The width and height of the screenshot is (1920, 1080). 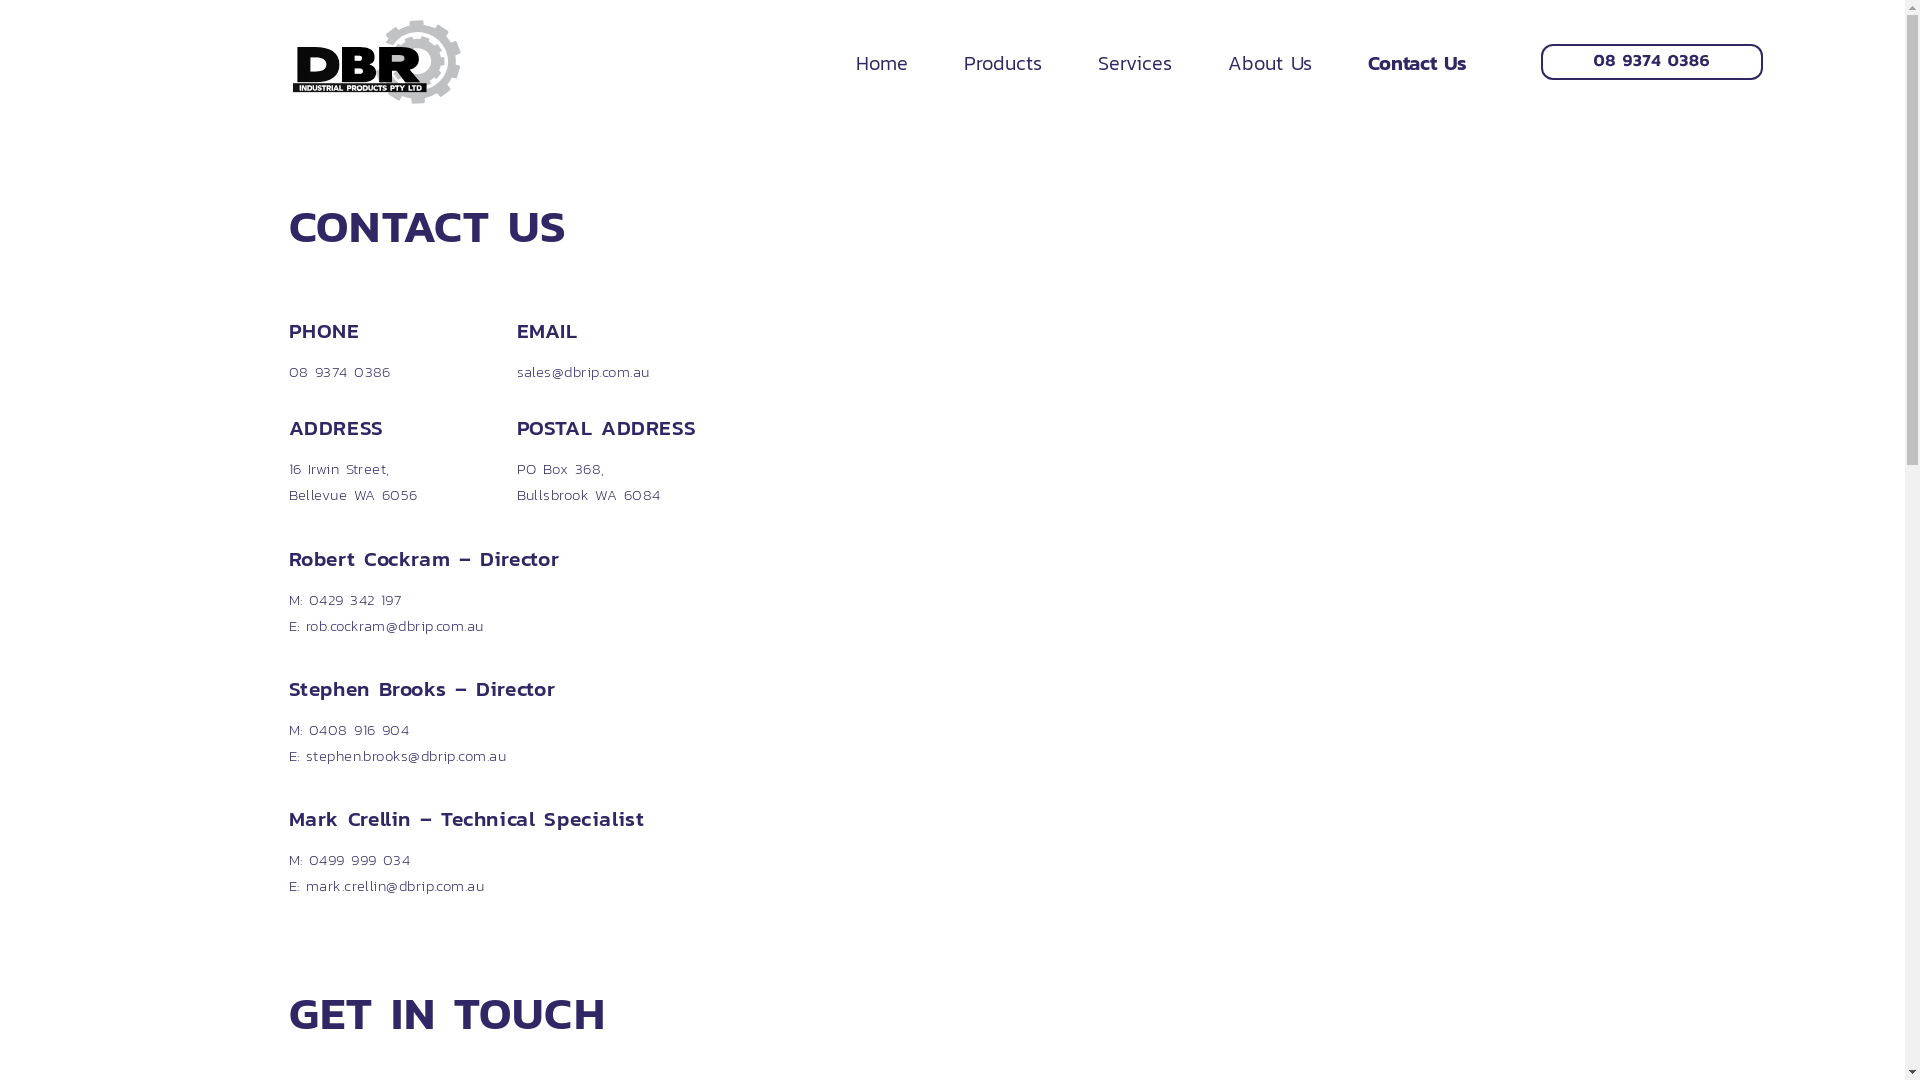 What do you see at coordinates (376, 62) in the screenshot?
I see `DBR` at bounding box center [376, 62].